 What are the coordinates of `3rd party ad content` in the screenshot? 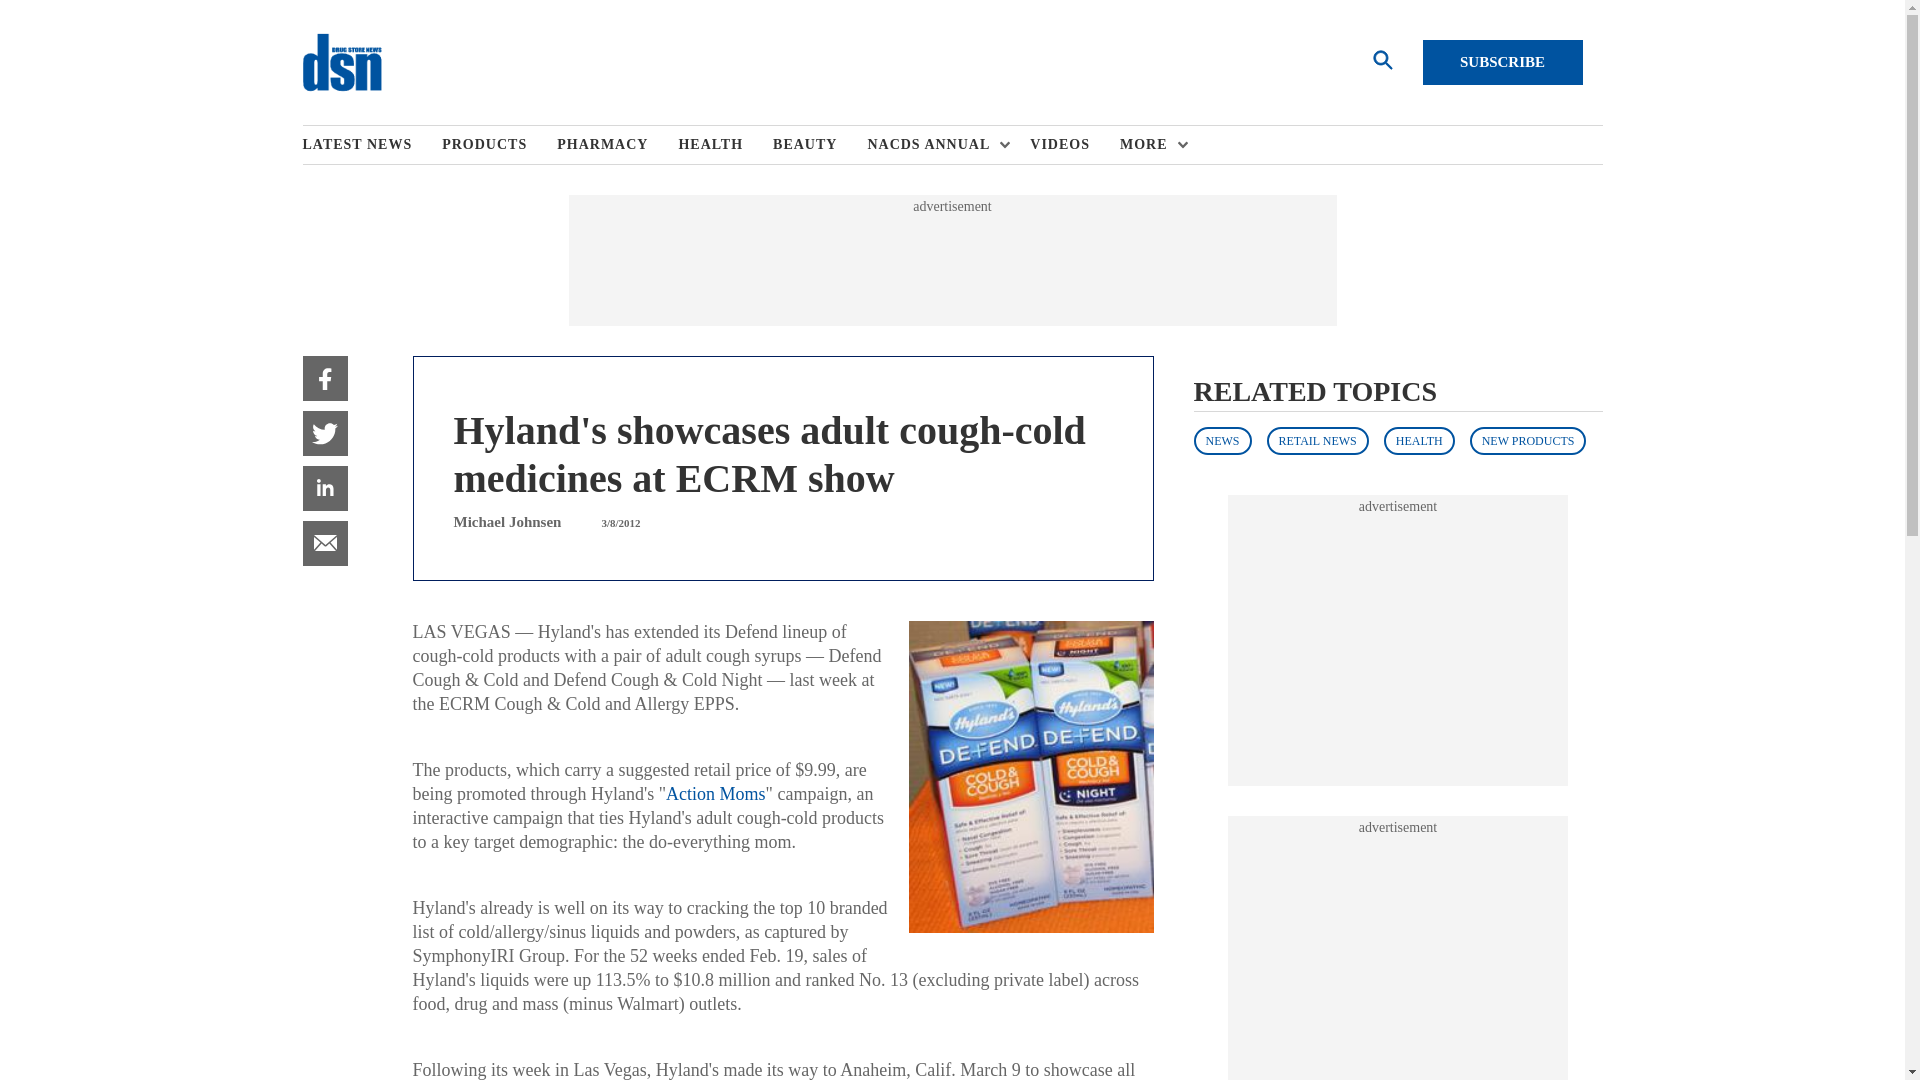 It's located at (1398, 958).